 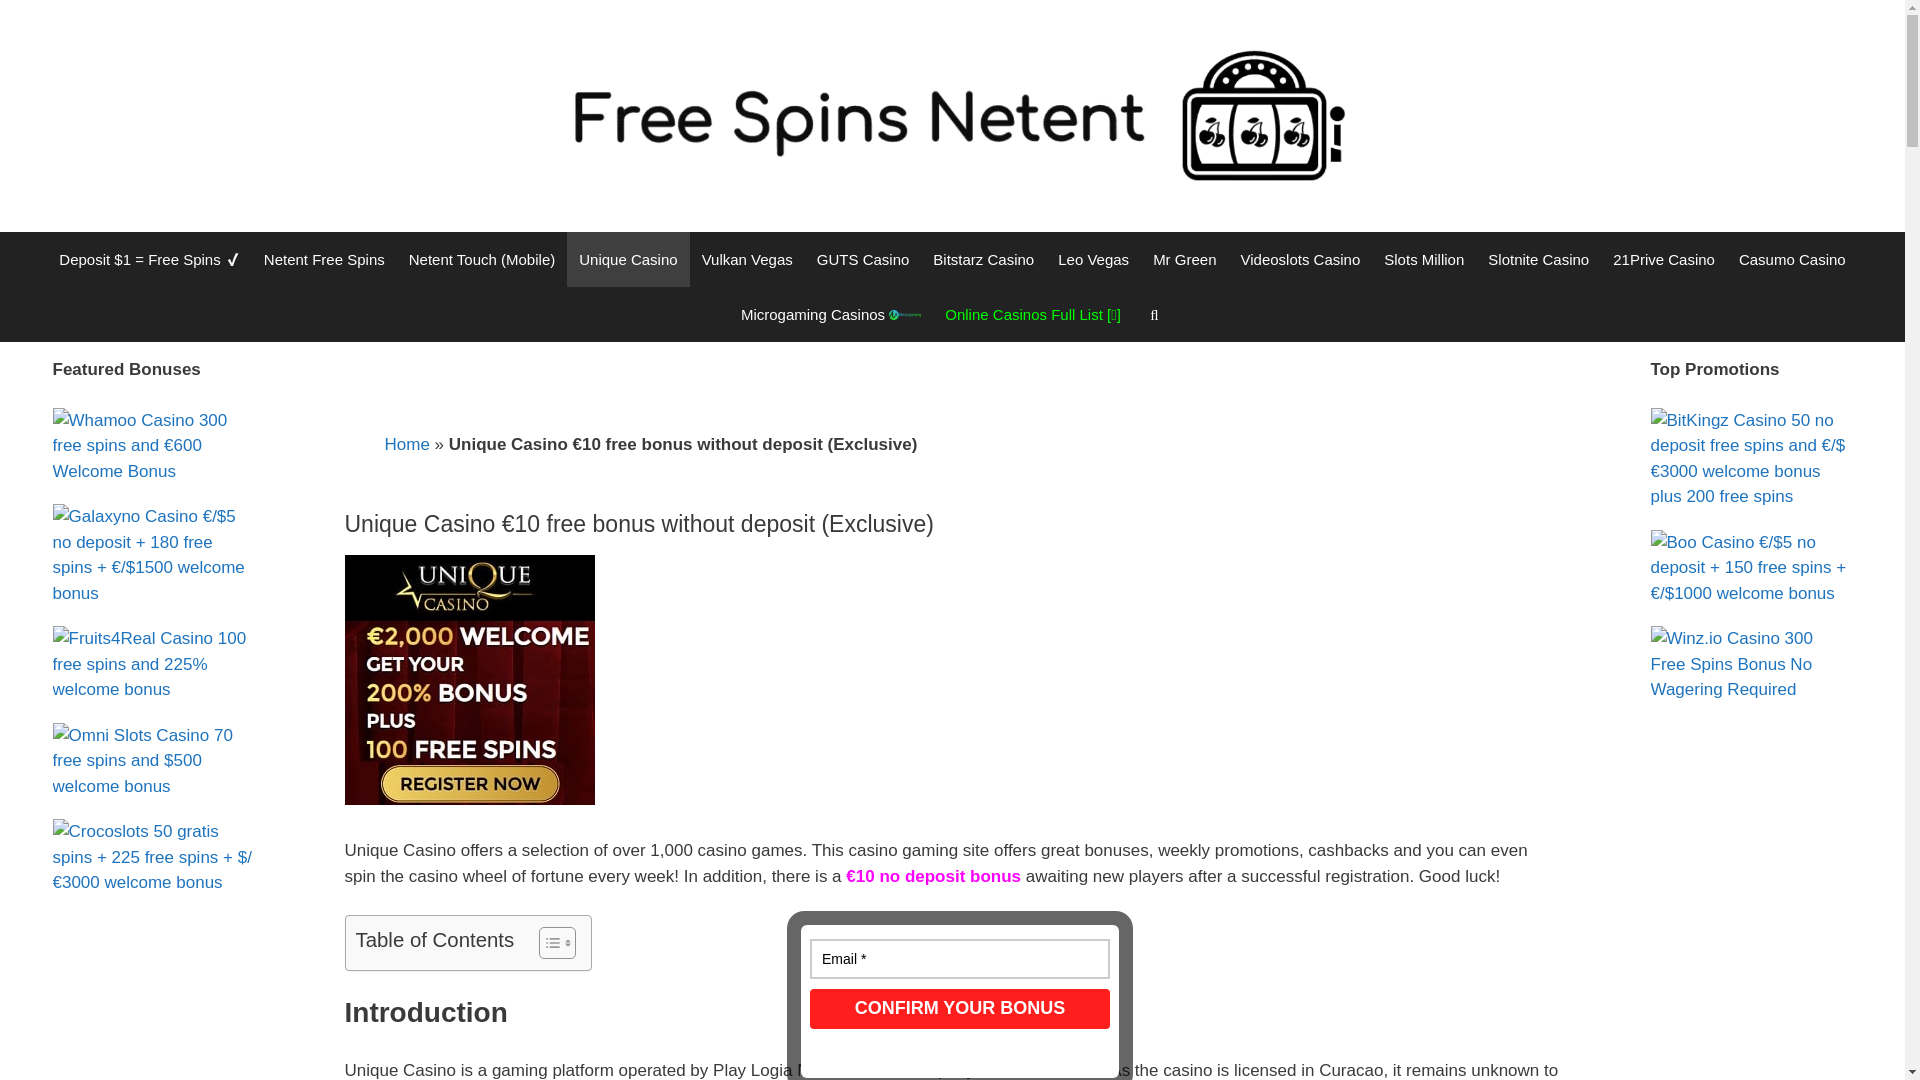 I want to click on Unique Casino, so click(x=628, y=260).